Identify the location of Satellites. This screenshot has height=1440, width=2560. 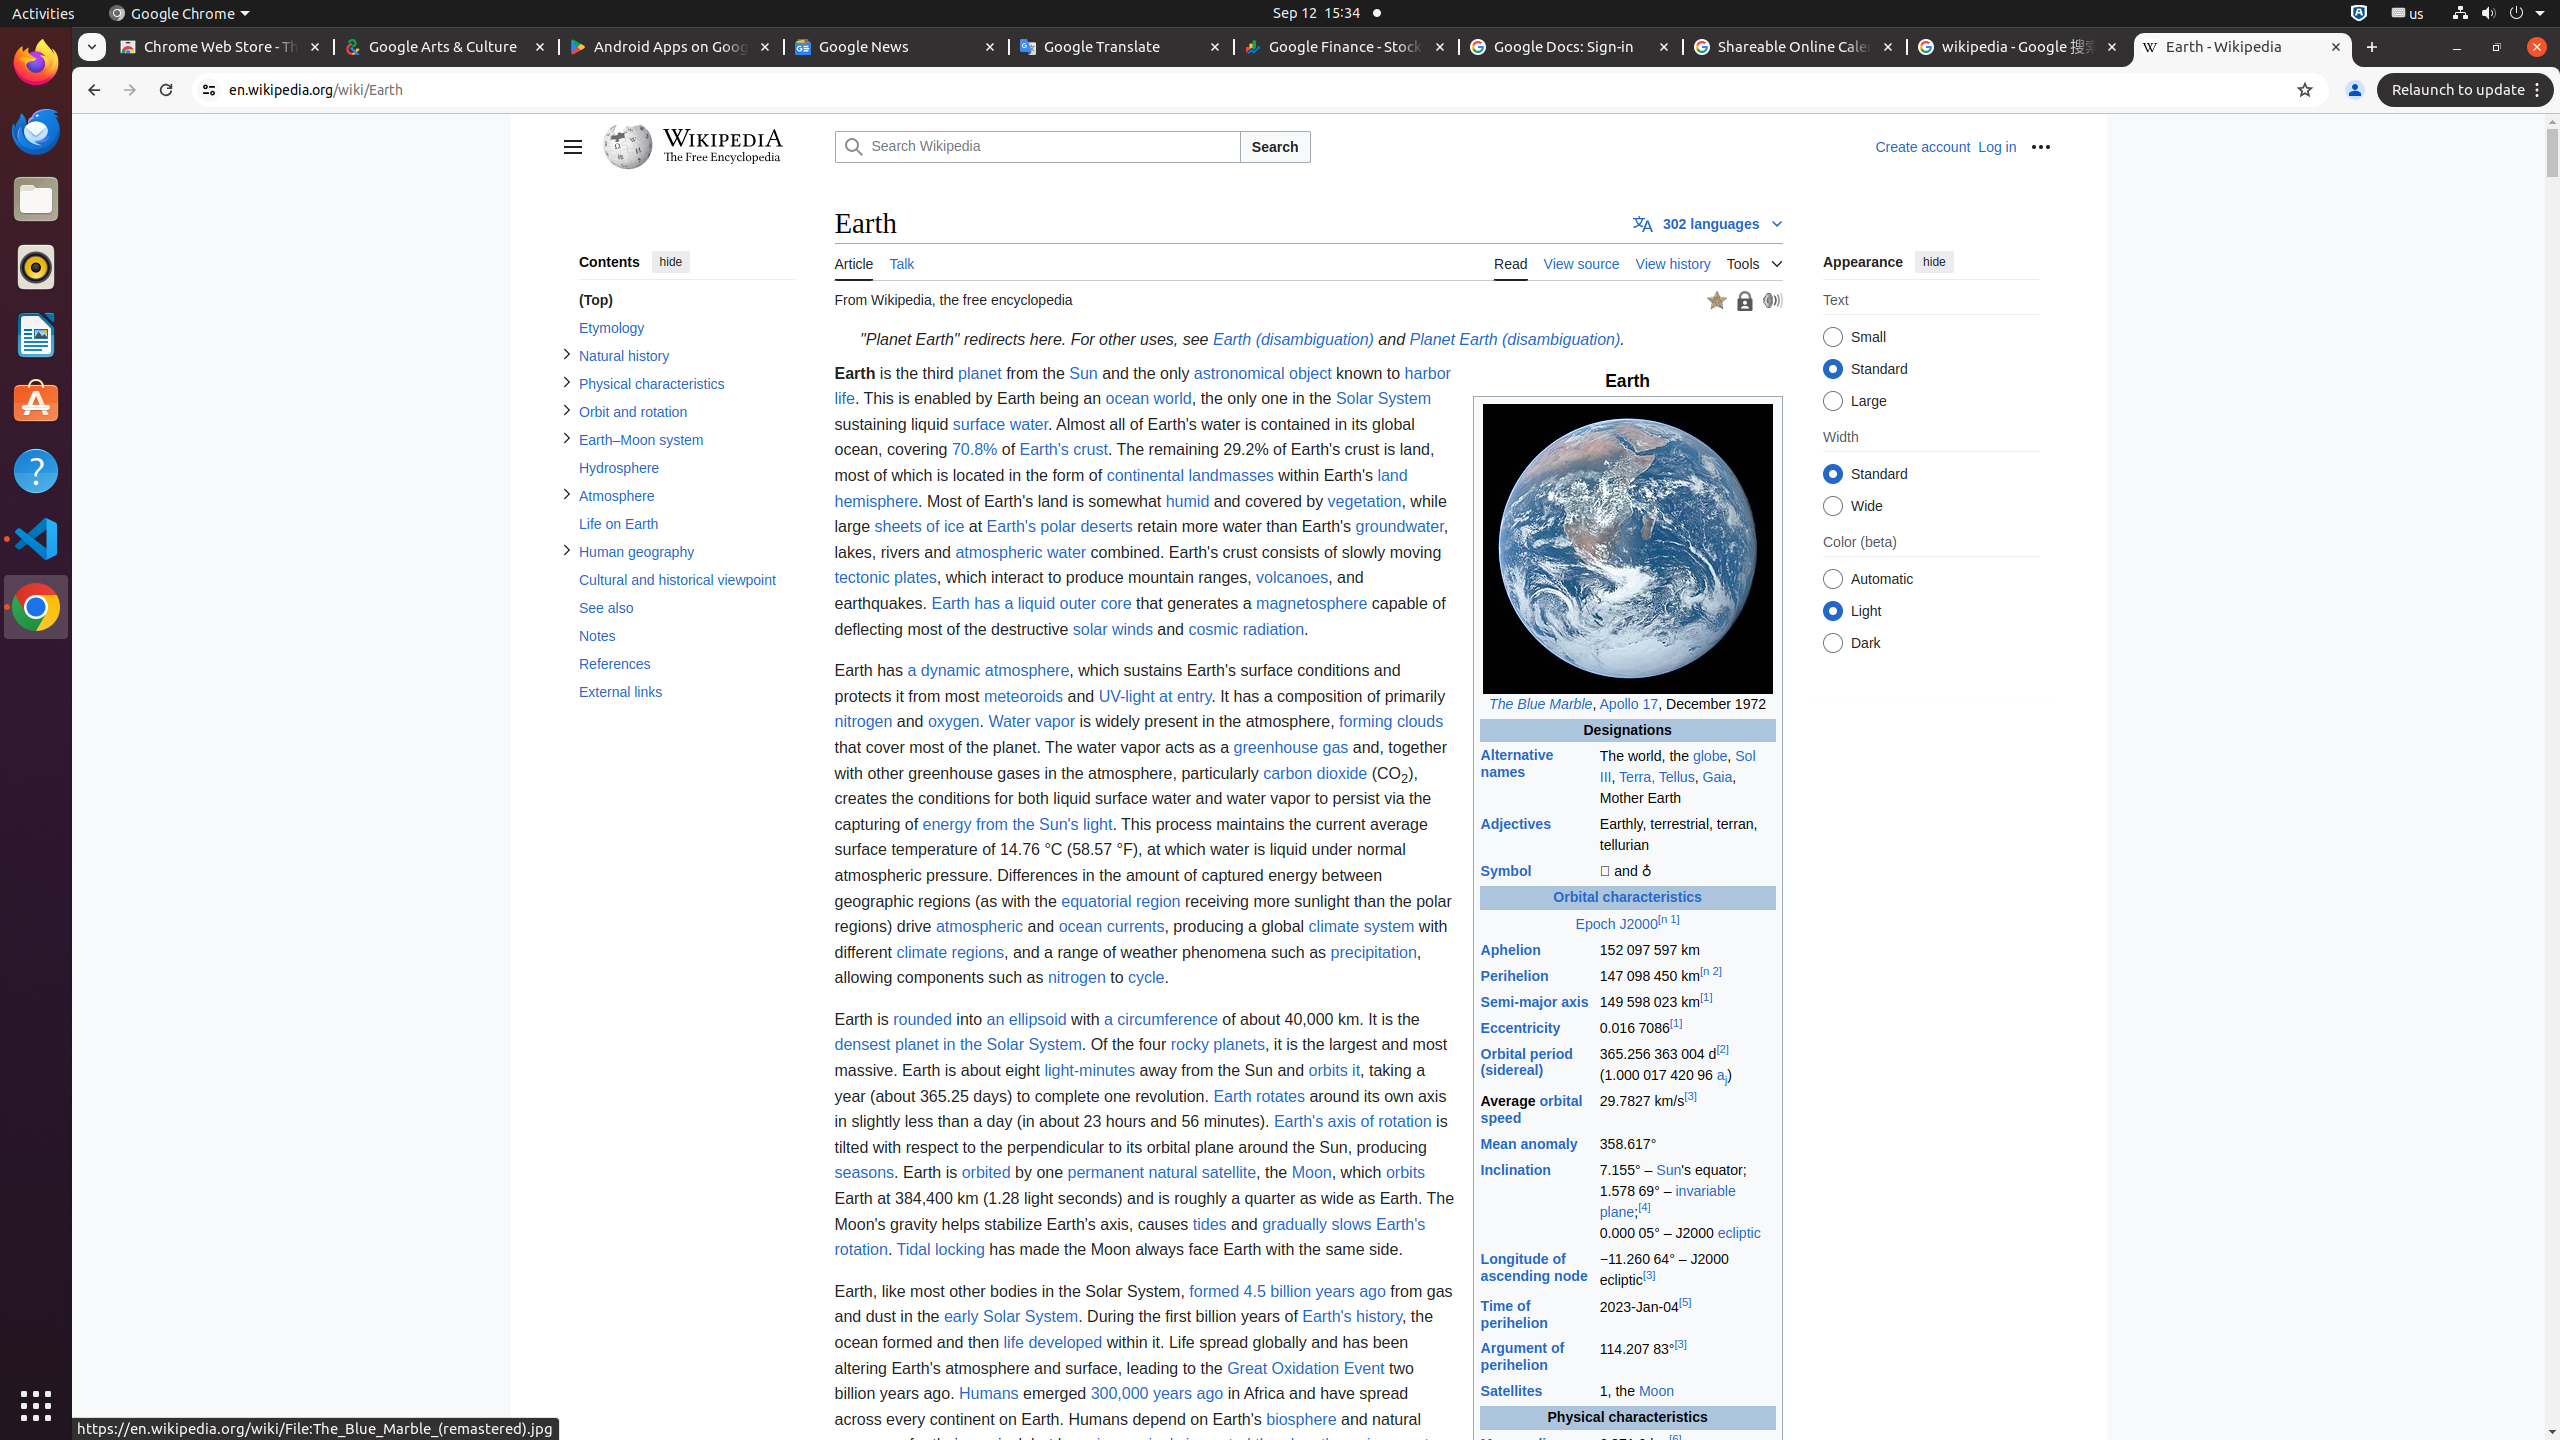
(1512, 1392).